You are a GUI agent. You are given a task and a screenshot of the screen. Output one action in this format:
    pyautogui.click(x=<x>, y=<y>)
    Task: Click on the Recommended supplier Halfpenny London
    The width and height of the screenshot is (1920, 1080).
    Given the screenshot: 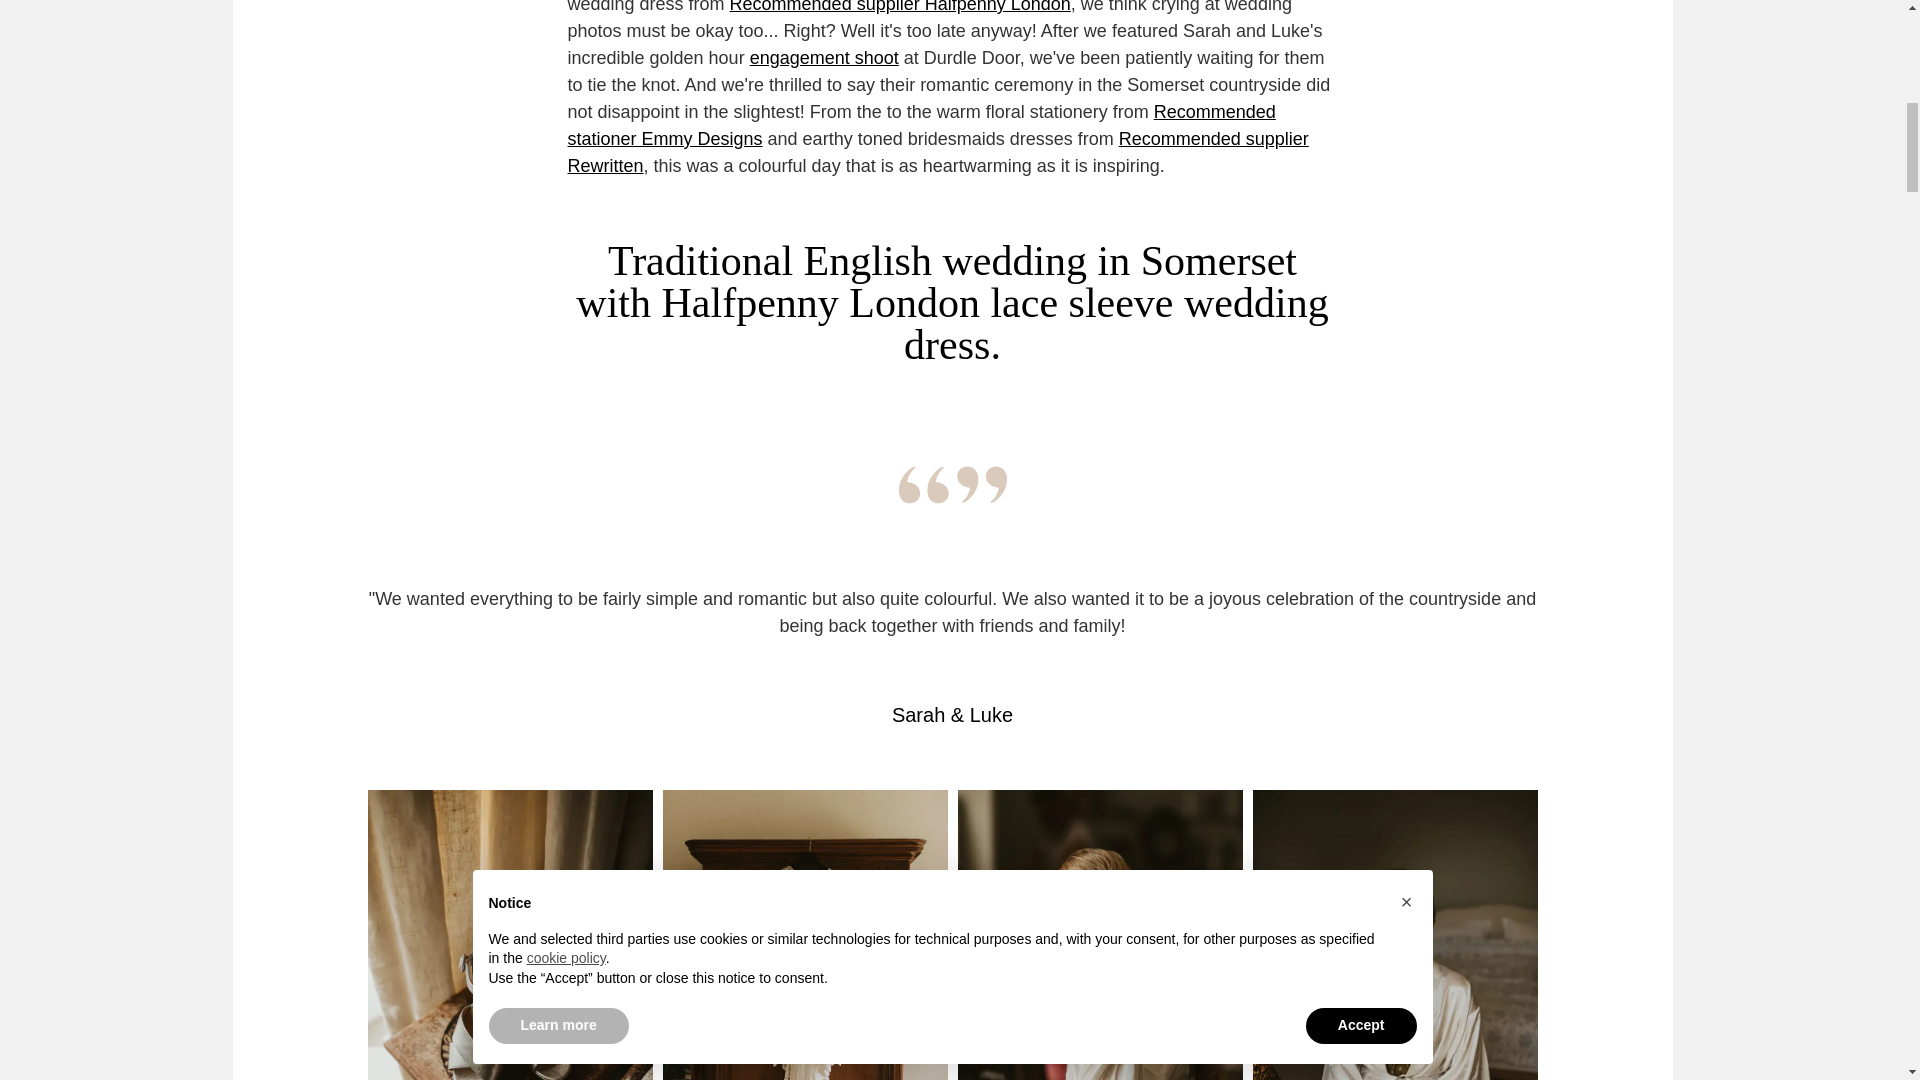 What is the action you would take?
    pyautogui.click(x=900, y=7)
    